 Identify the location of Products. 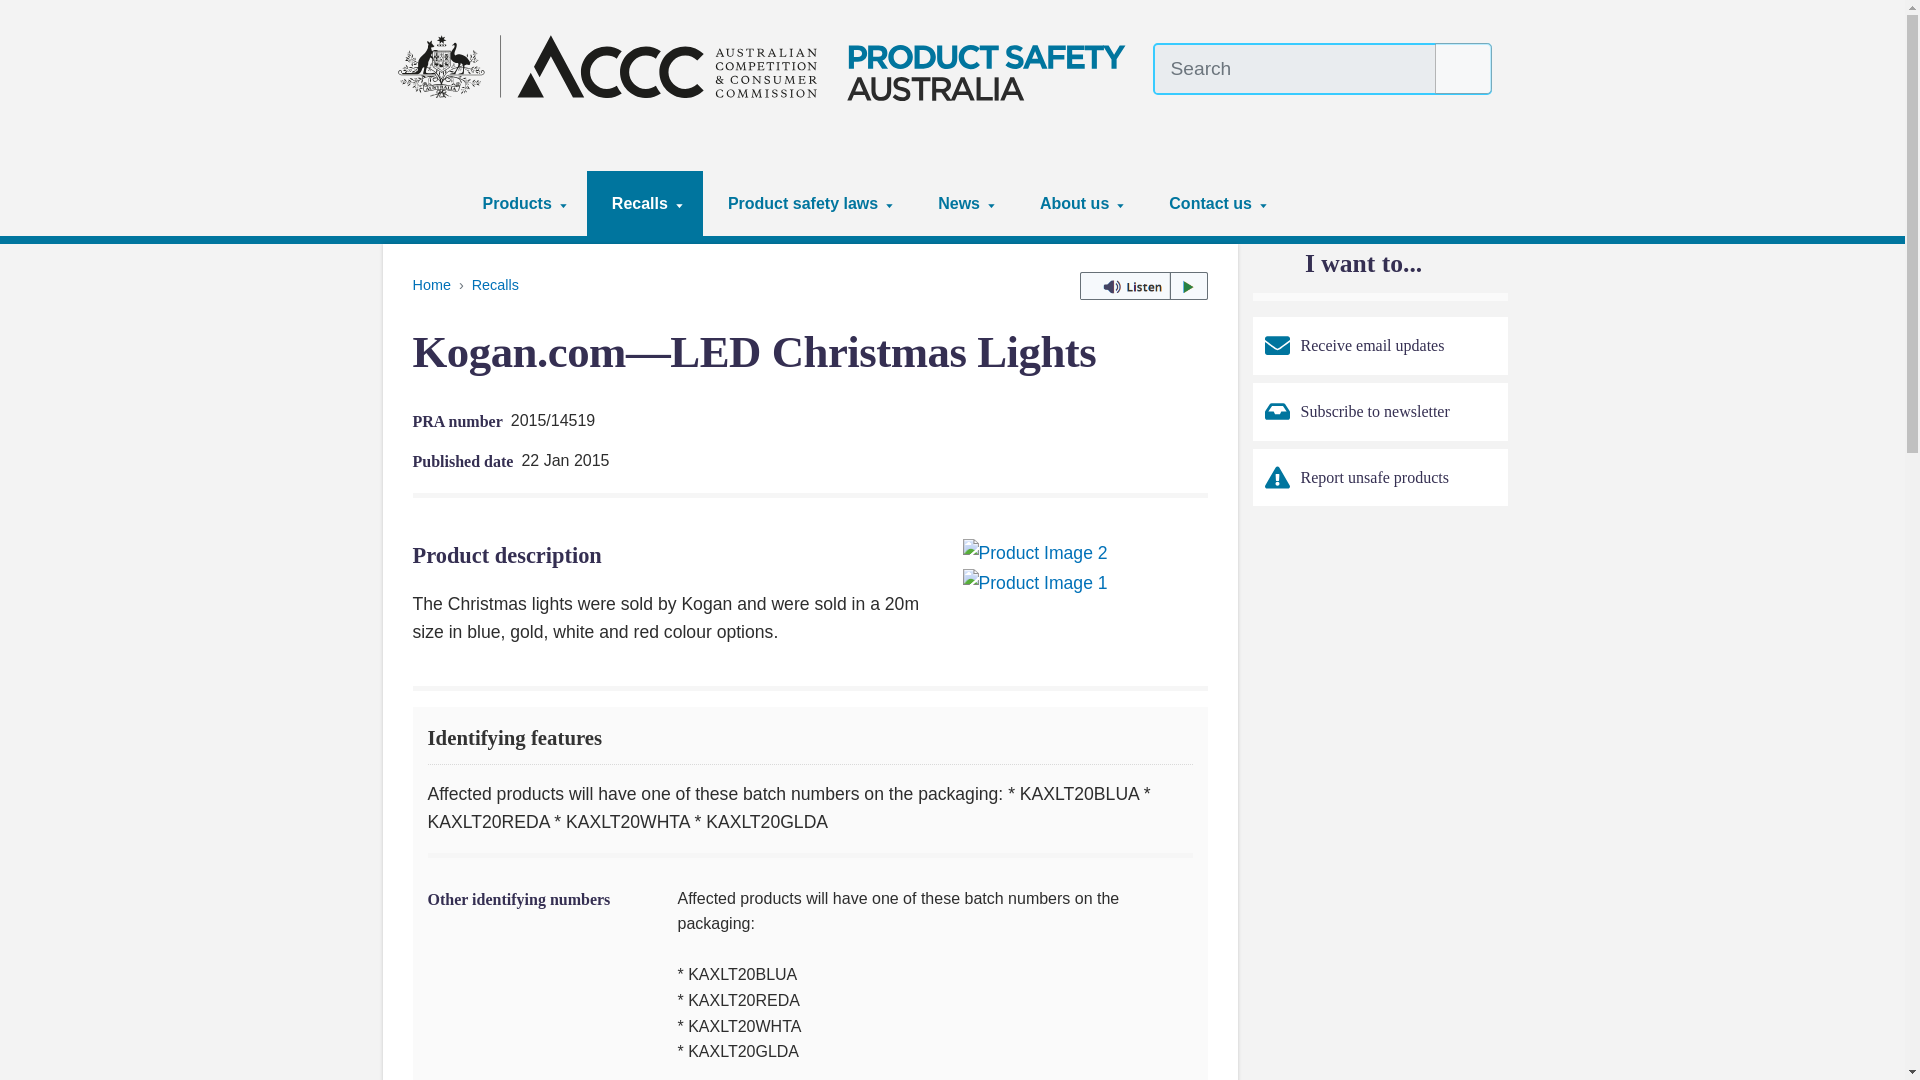
(522, 203).